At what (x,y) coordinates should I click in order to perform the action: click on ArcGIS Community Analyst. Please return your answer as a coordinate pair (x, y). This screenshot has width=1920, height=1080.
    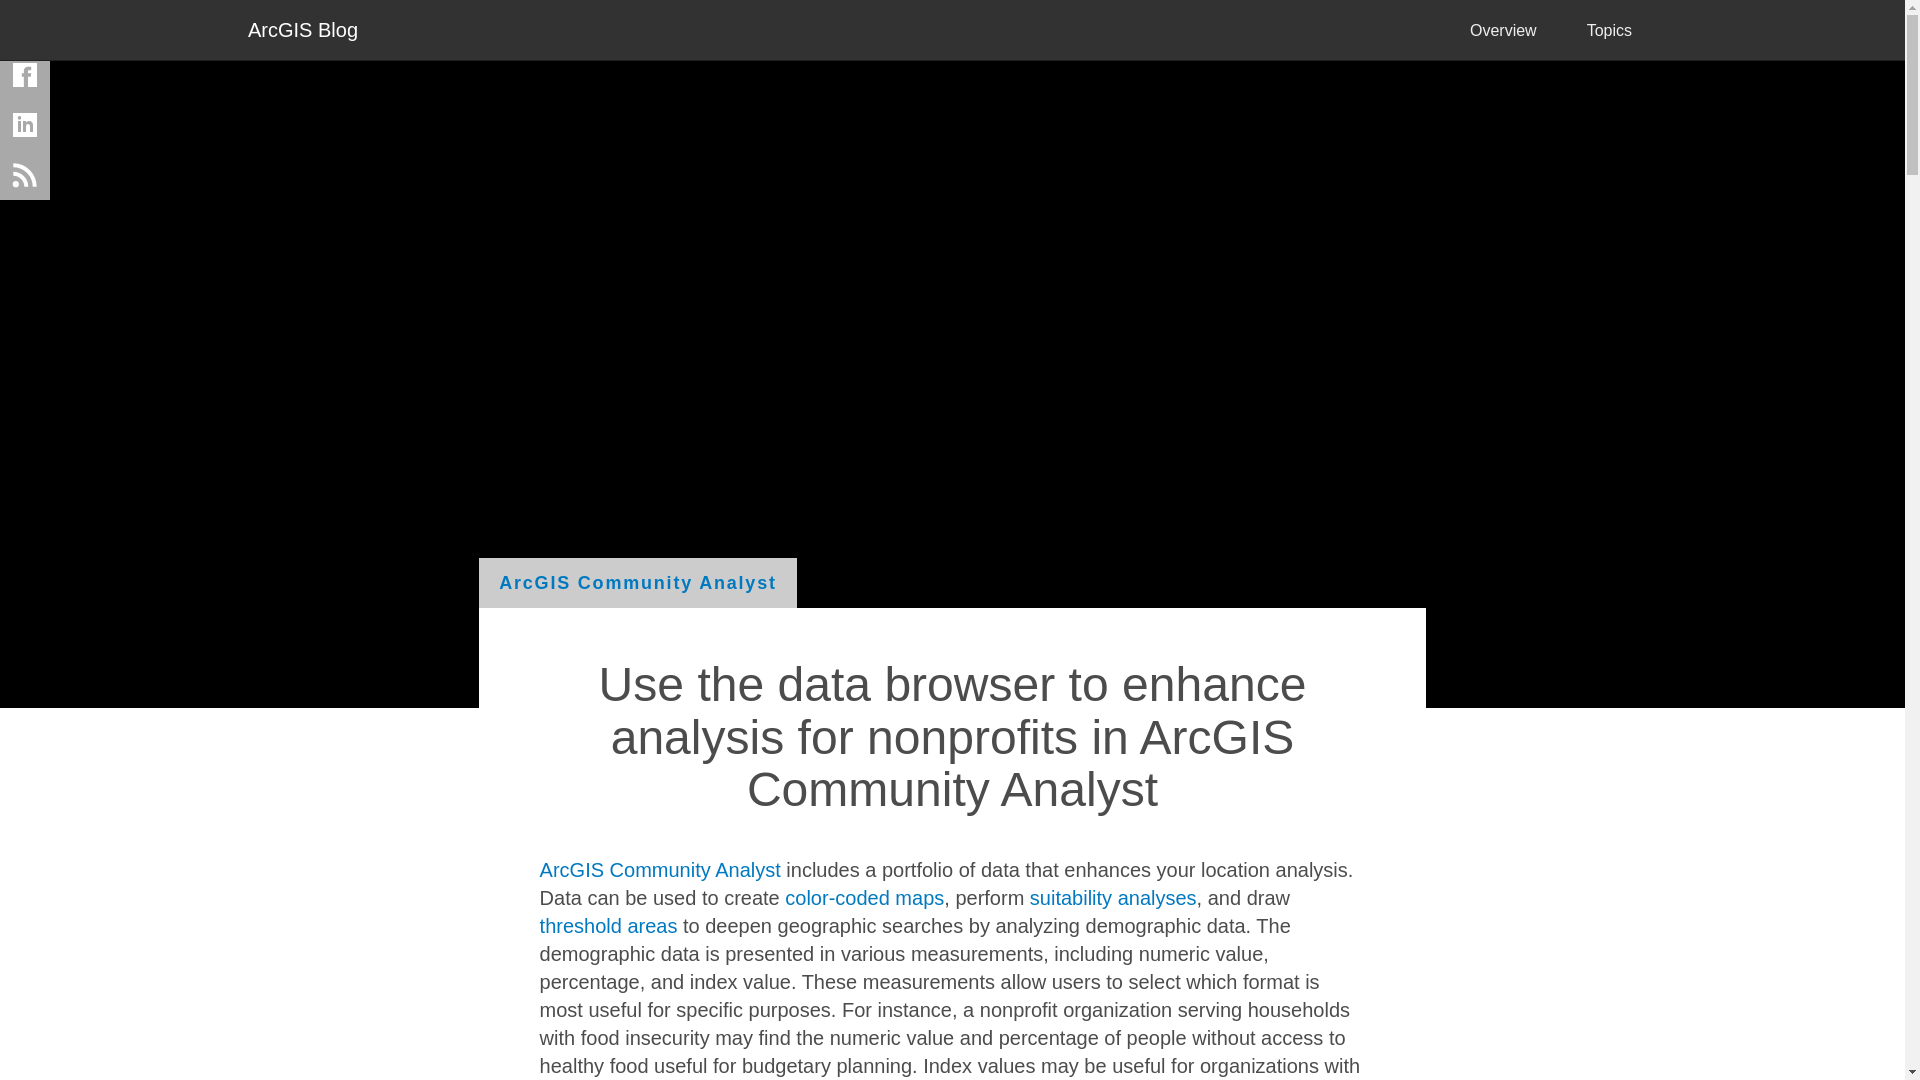
    Looking at the image, I should click on (660, 870).